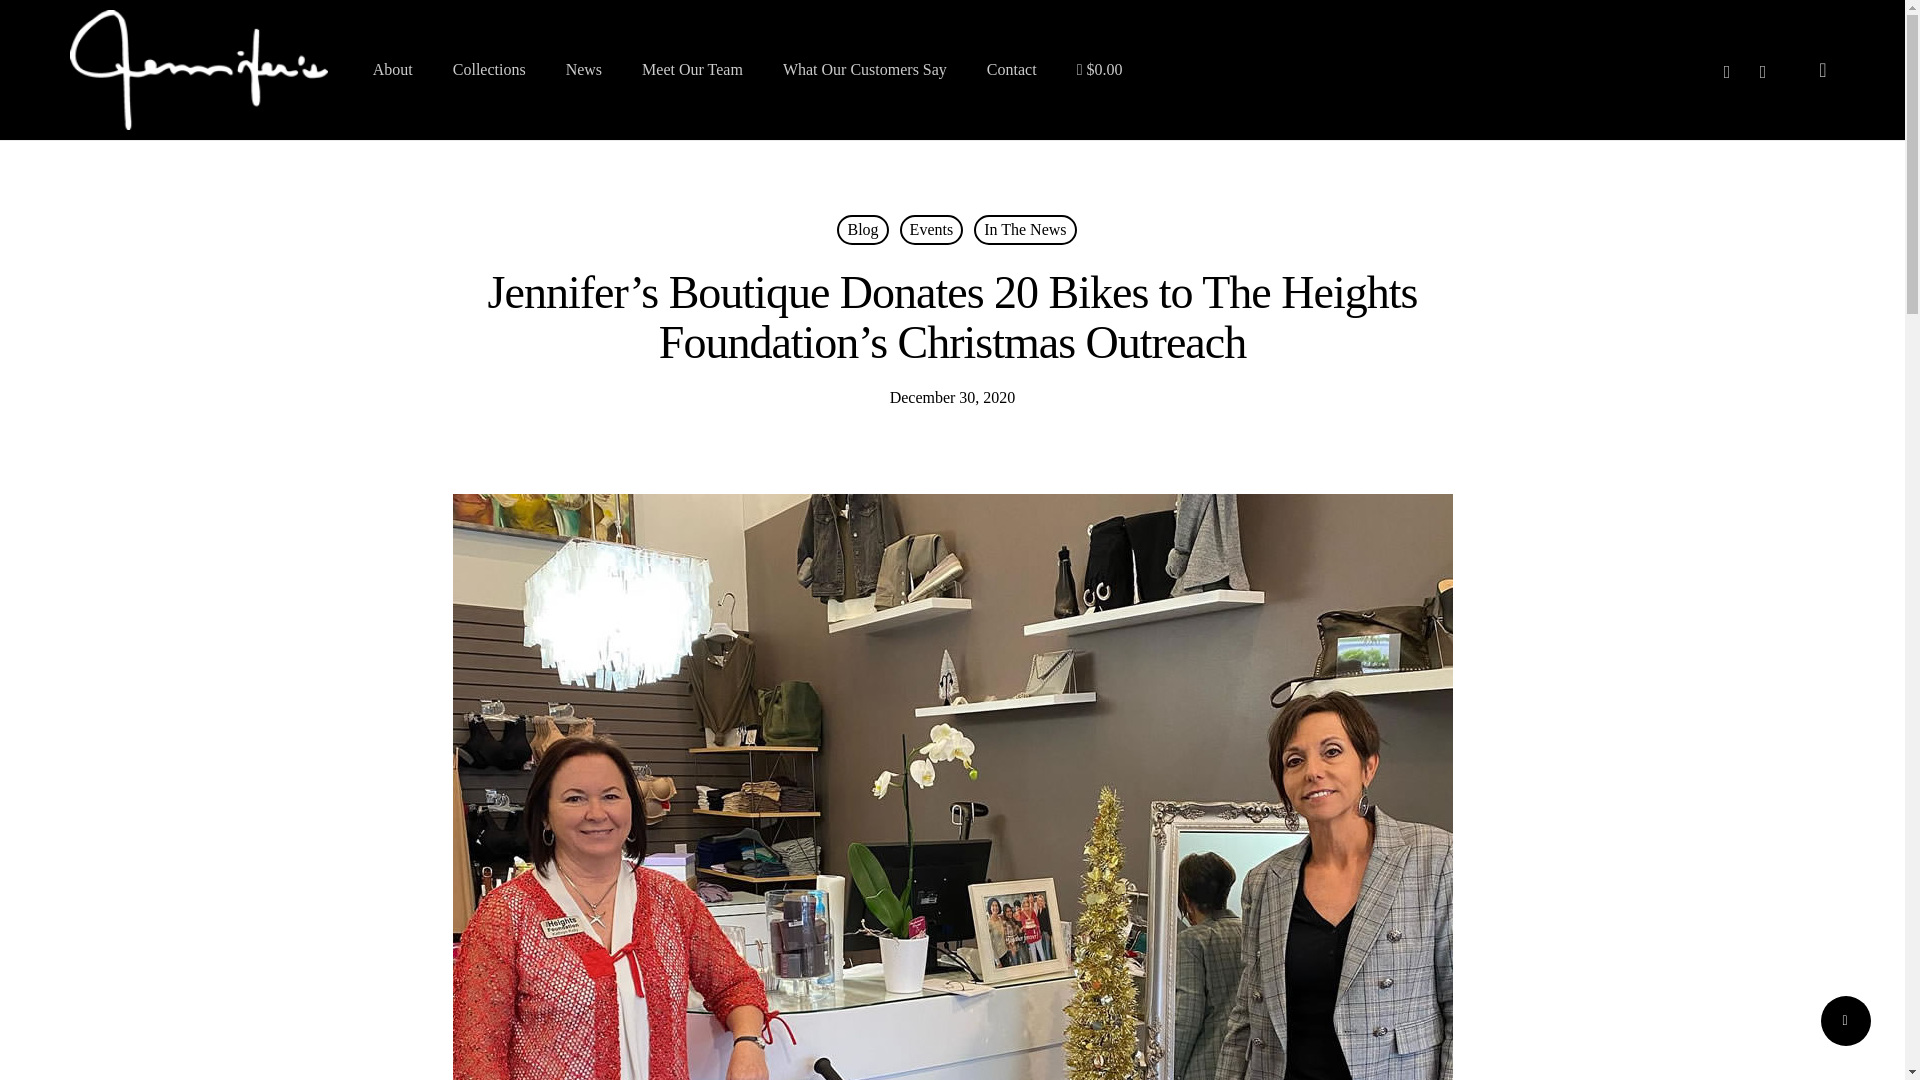 The width and height of the screenshot is (1920, 1080). I want to click on Start shopping, so click(1100, 69).